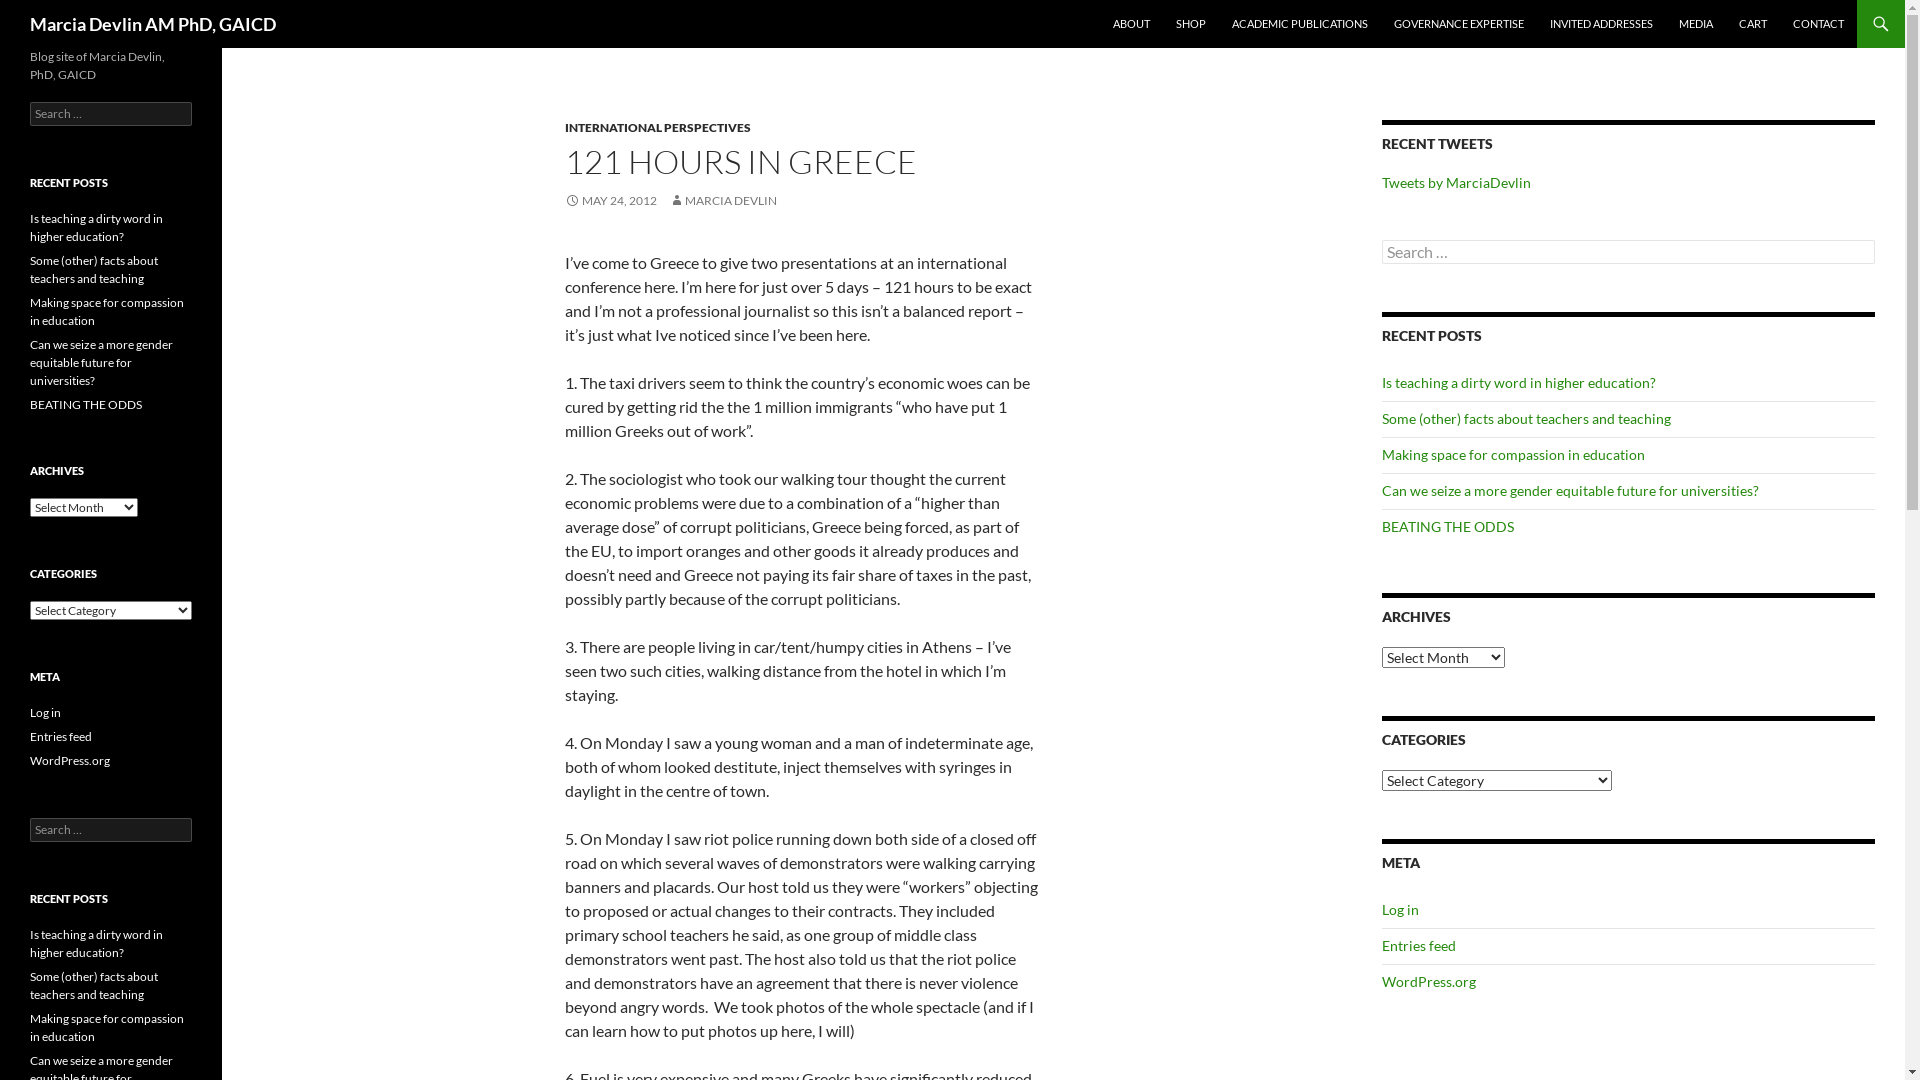  I want to click on BEATING THE ODDS, so click(86, 404).